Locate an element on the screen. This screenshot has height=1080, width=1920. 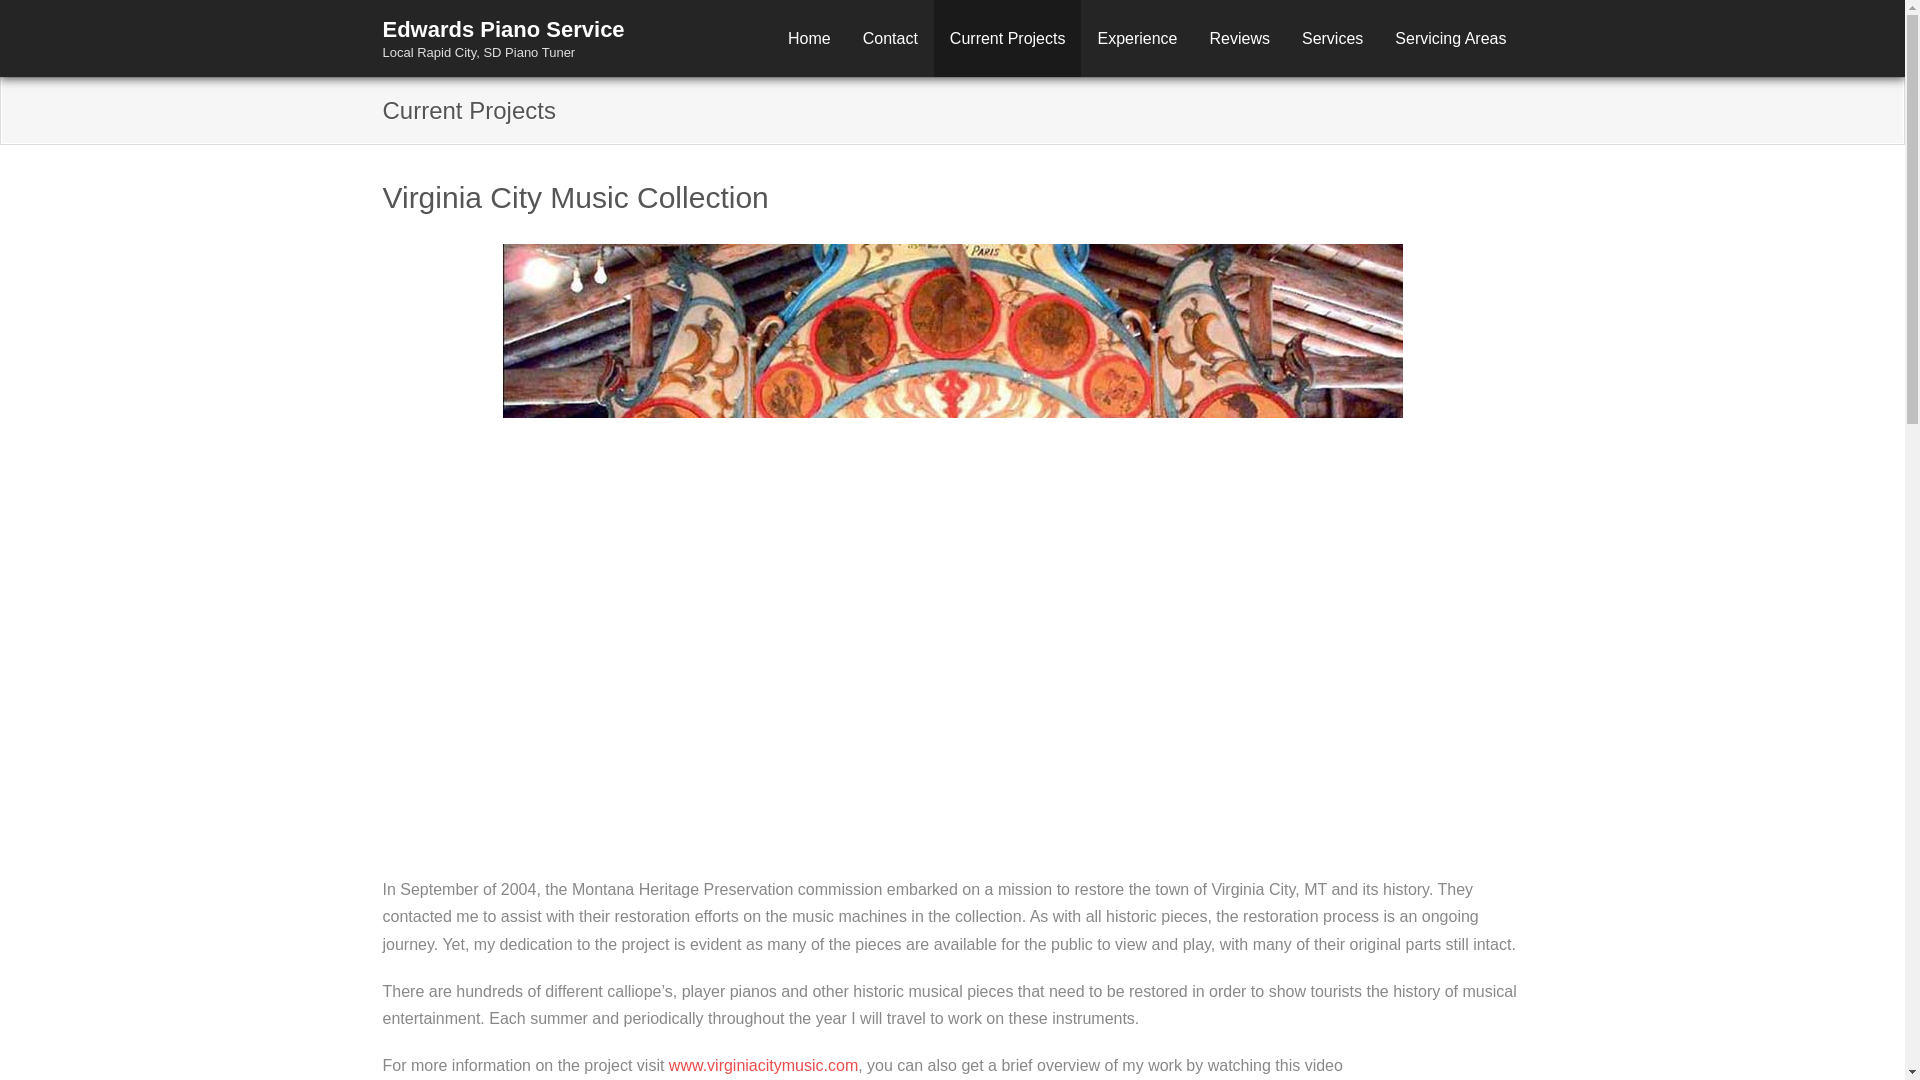
www.virginiacitymusic.com is located at coordinates (763, 1065).